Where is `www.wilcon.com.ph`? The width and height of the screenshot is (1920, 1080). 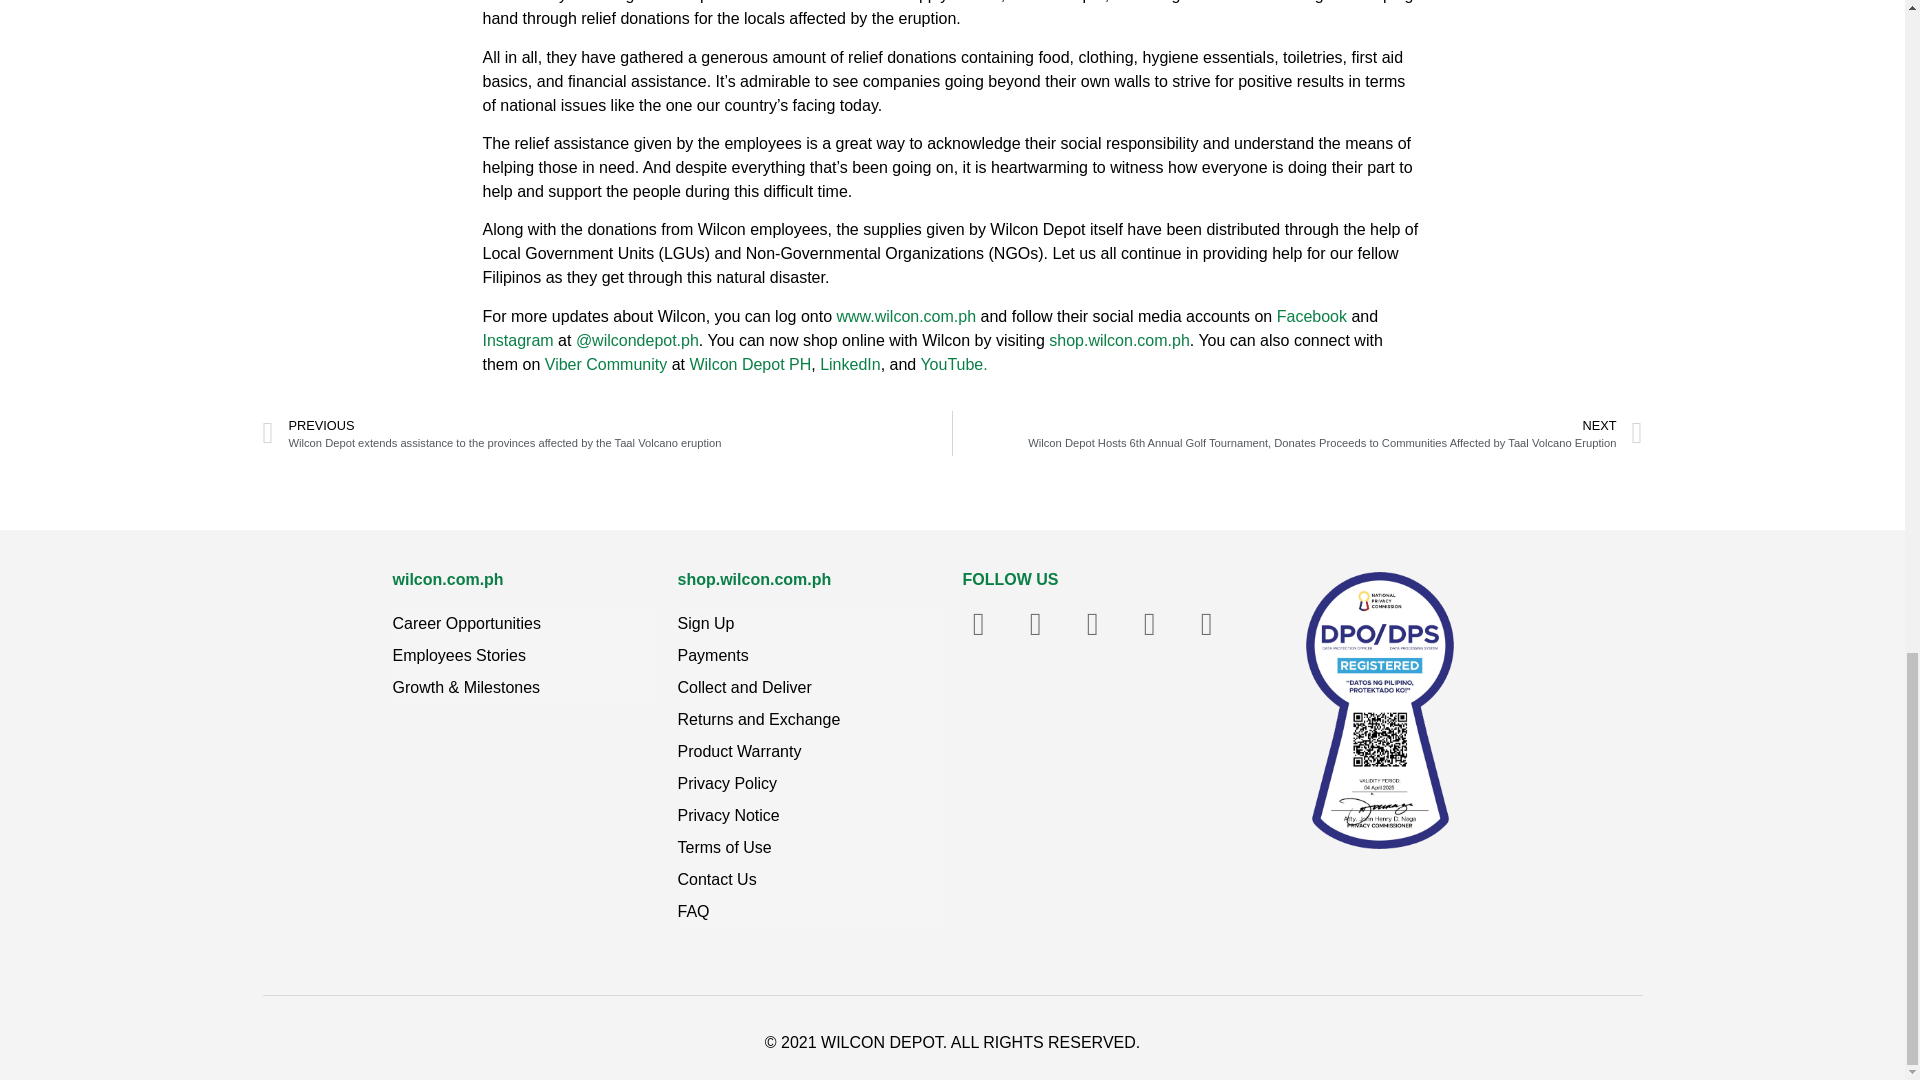 www.wilcon.com.ph is located at coordinates (905, 316).